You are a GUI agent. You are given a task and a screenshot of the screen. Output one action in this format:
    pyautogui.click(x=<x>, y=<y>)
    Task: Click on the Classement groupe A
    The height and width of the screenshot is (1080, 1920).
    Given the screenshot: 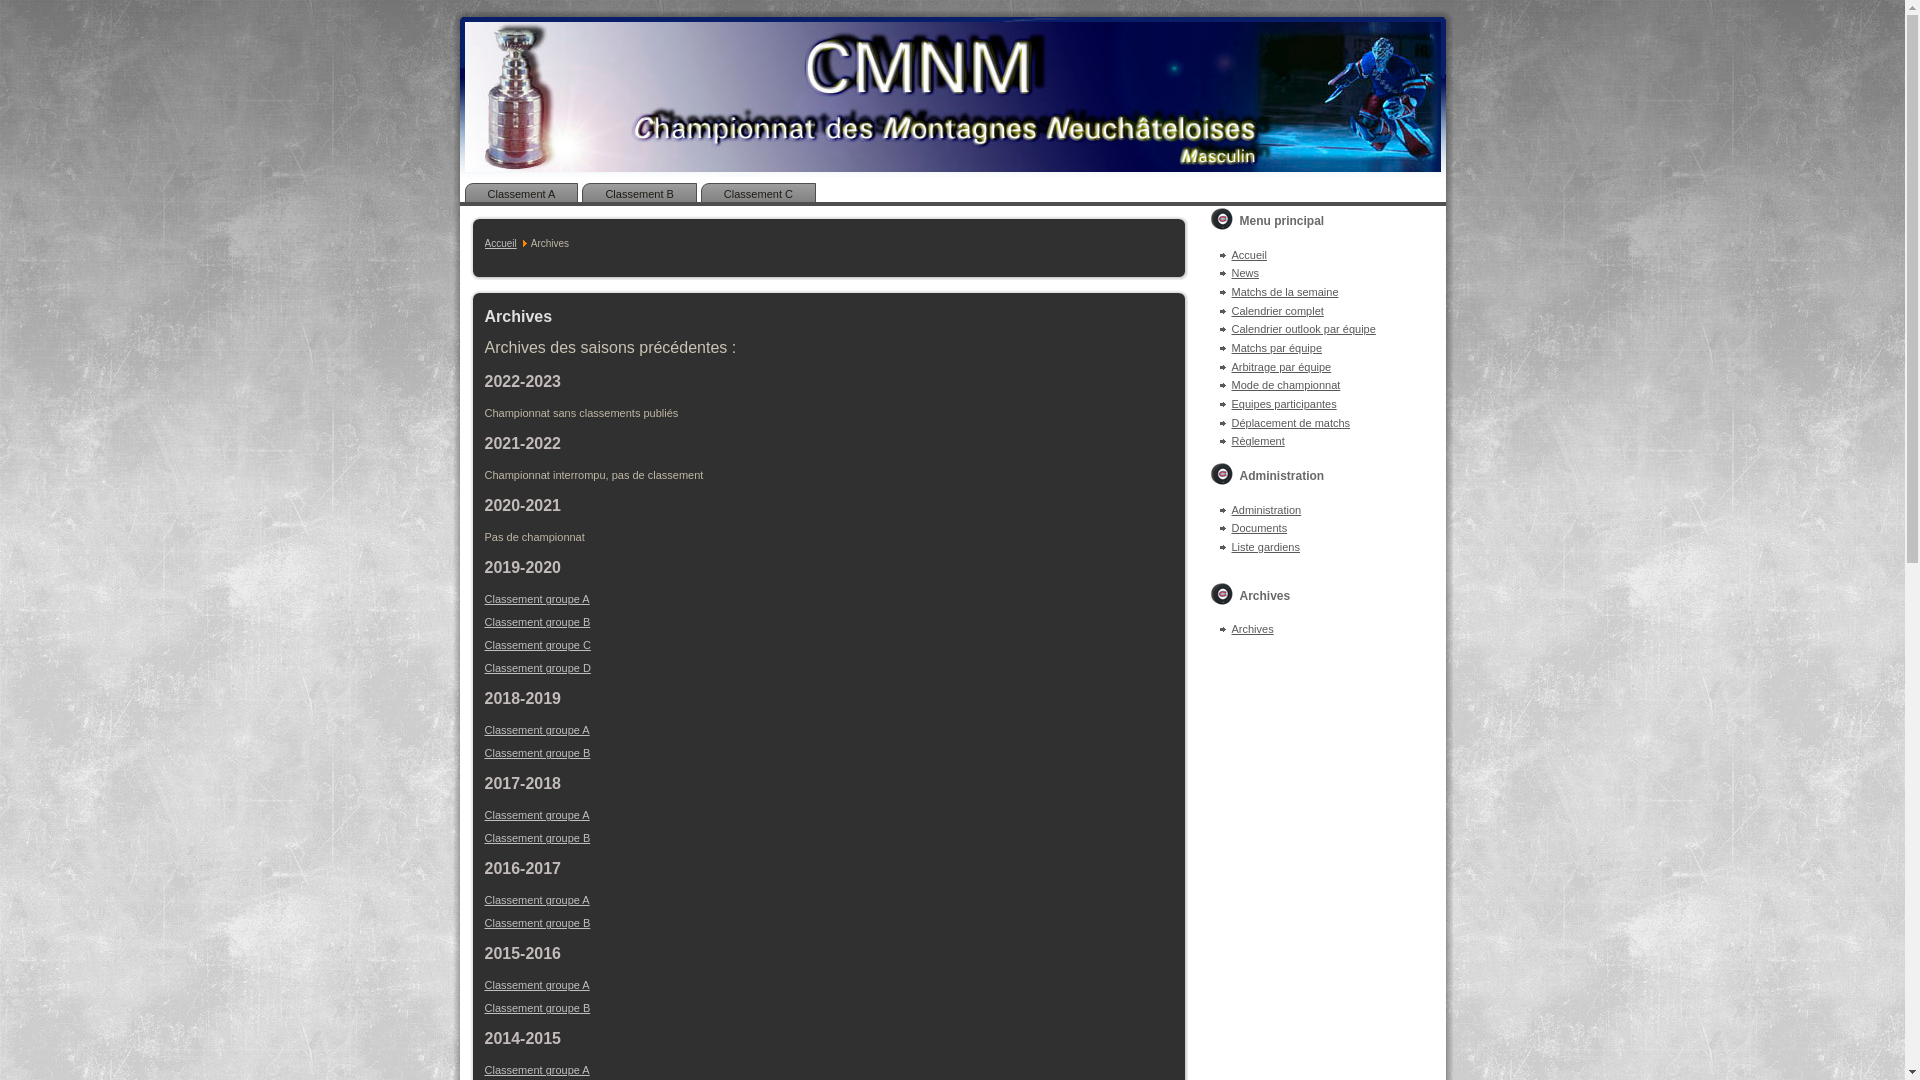 What is the action you would take?
    pyautogui.click(x=536, y=599)
    